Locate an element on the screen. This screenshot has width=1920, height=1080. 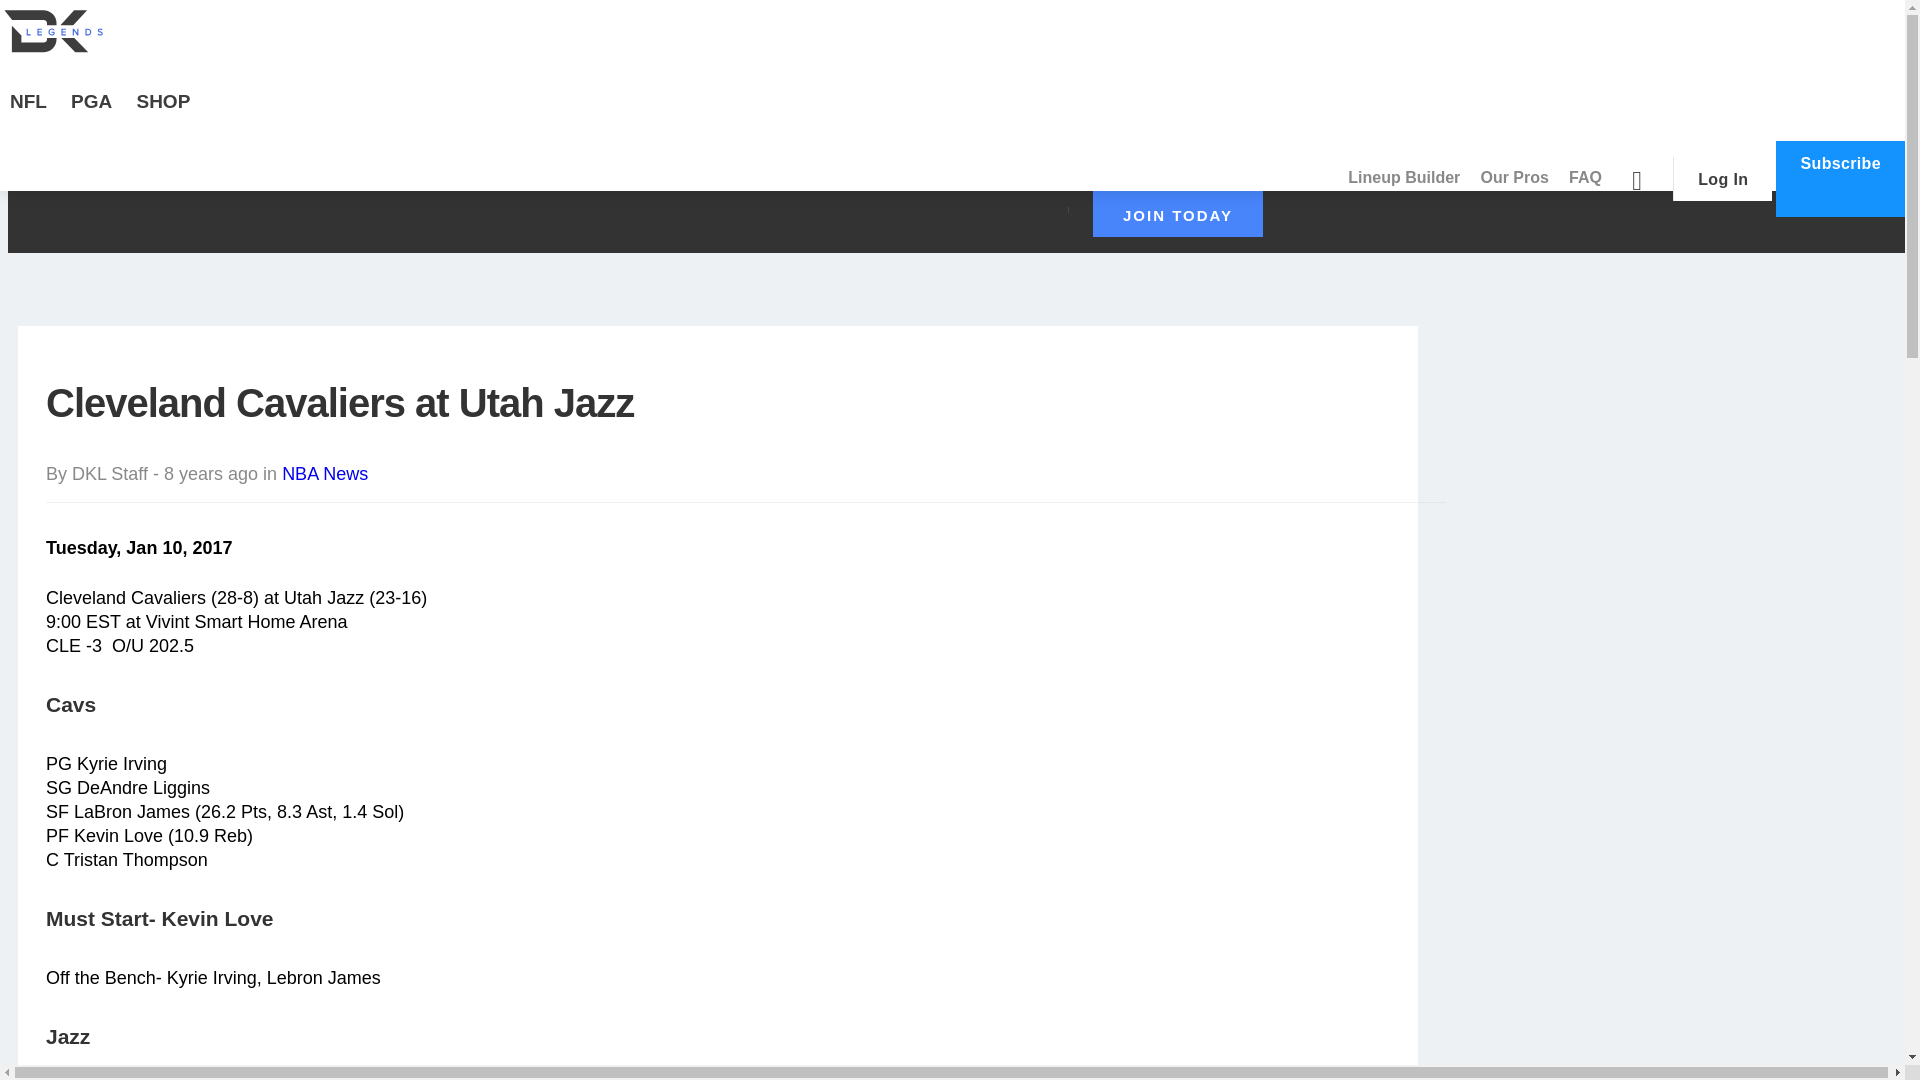
PGA is located at coordinates (92, 114).